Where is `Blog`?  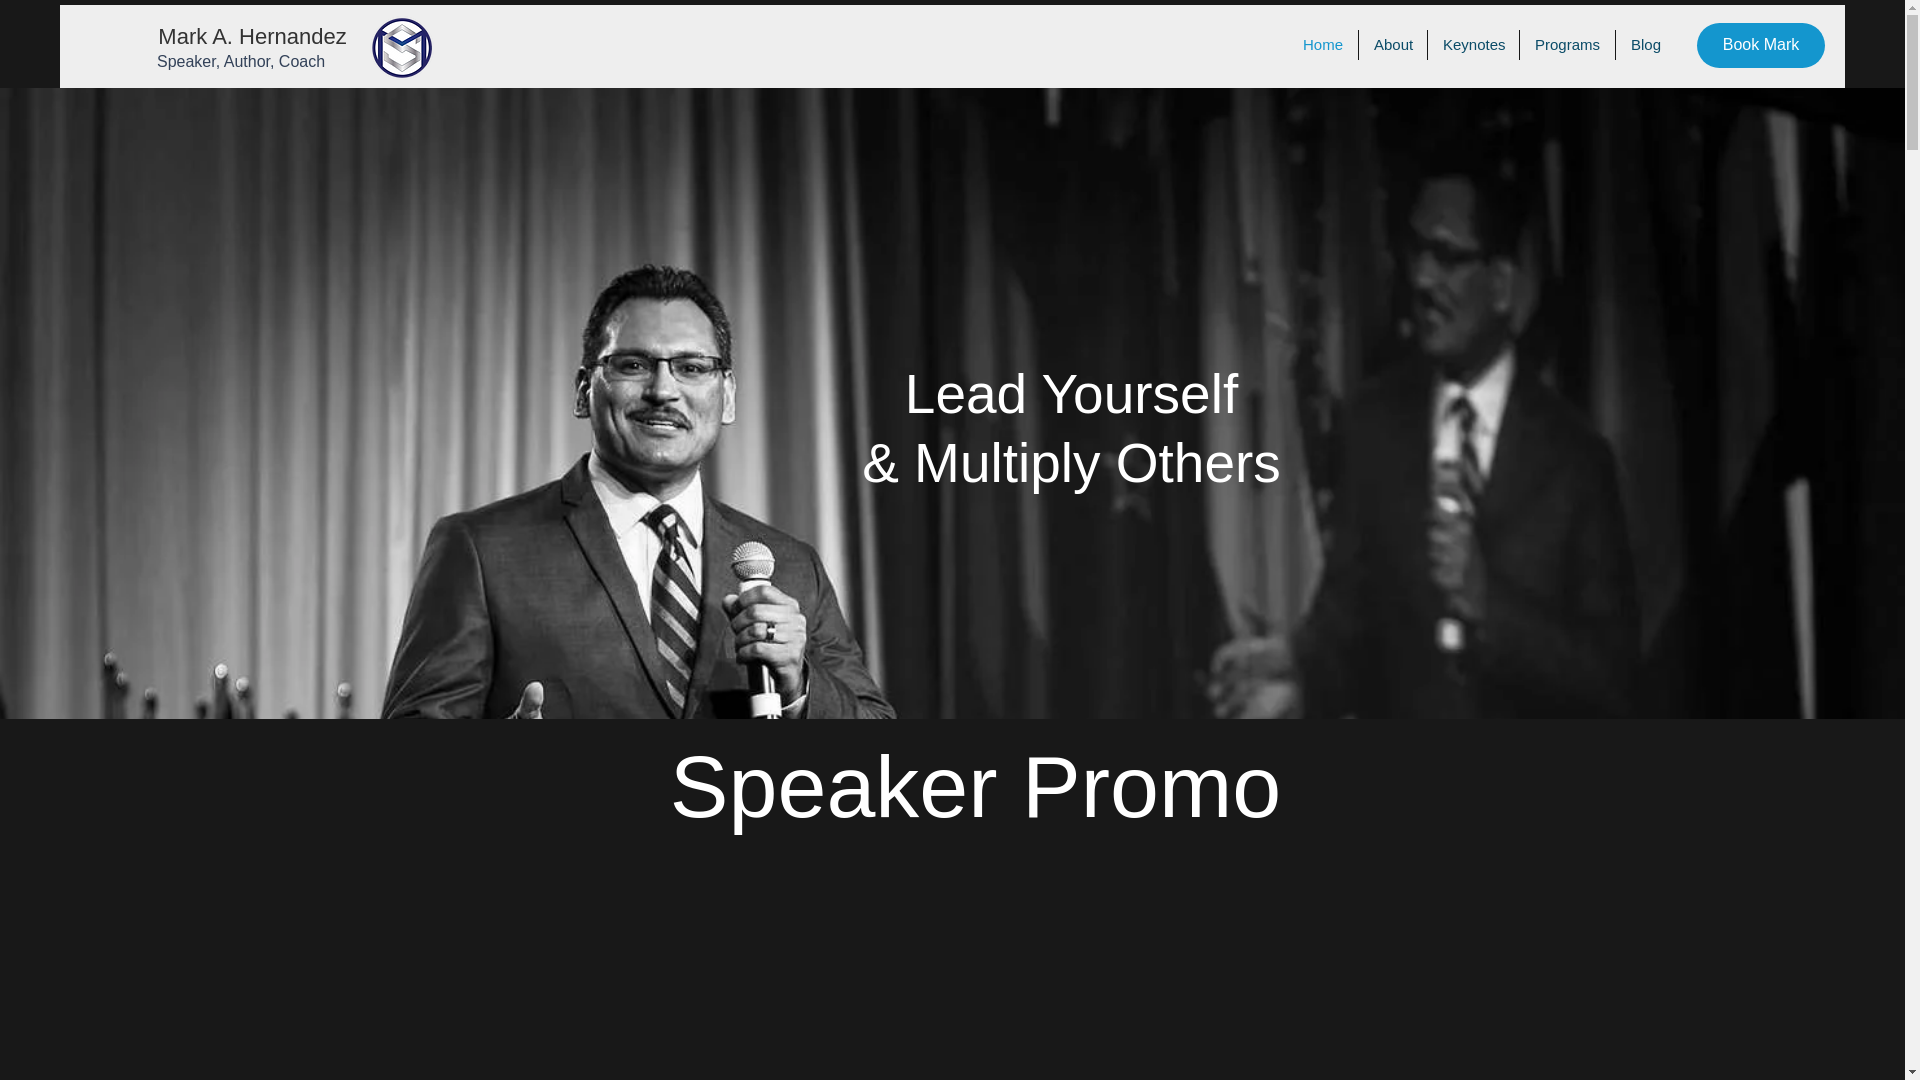 Blog is located at coordinates (1645, 45).